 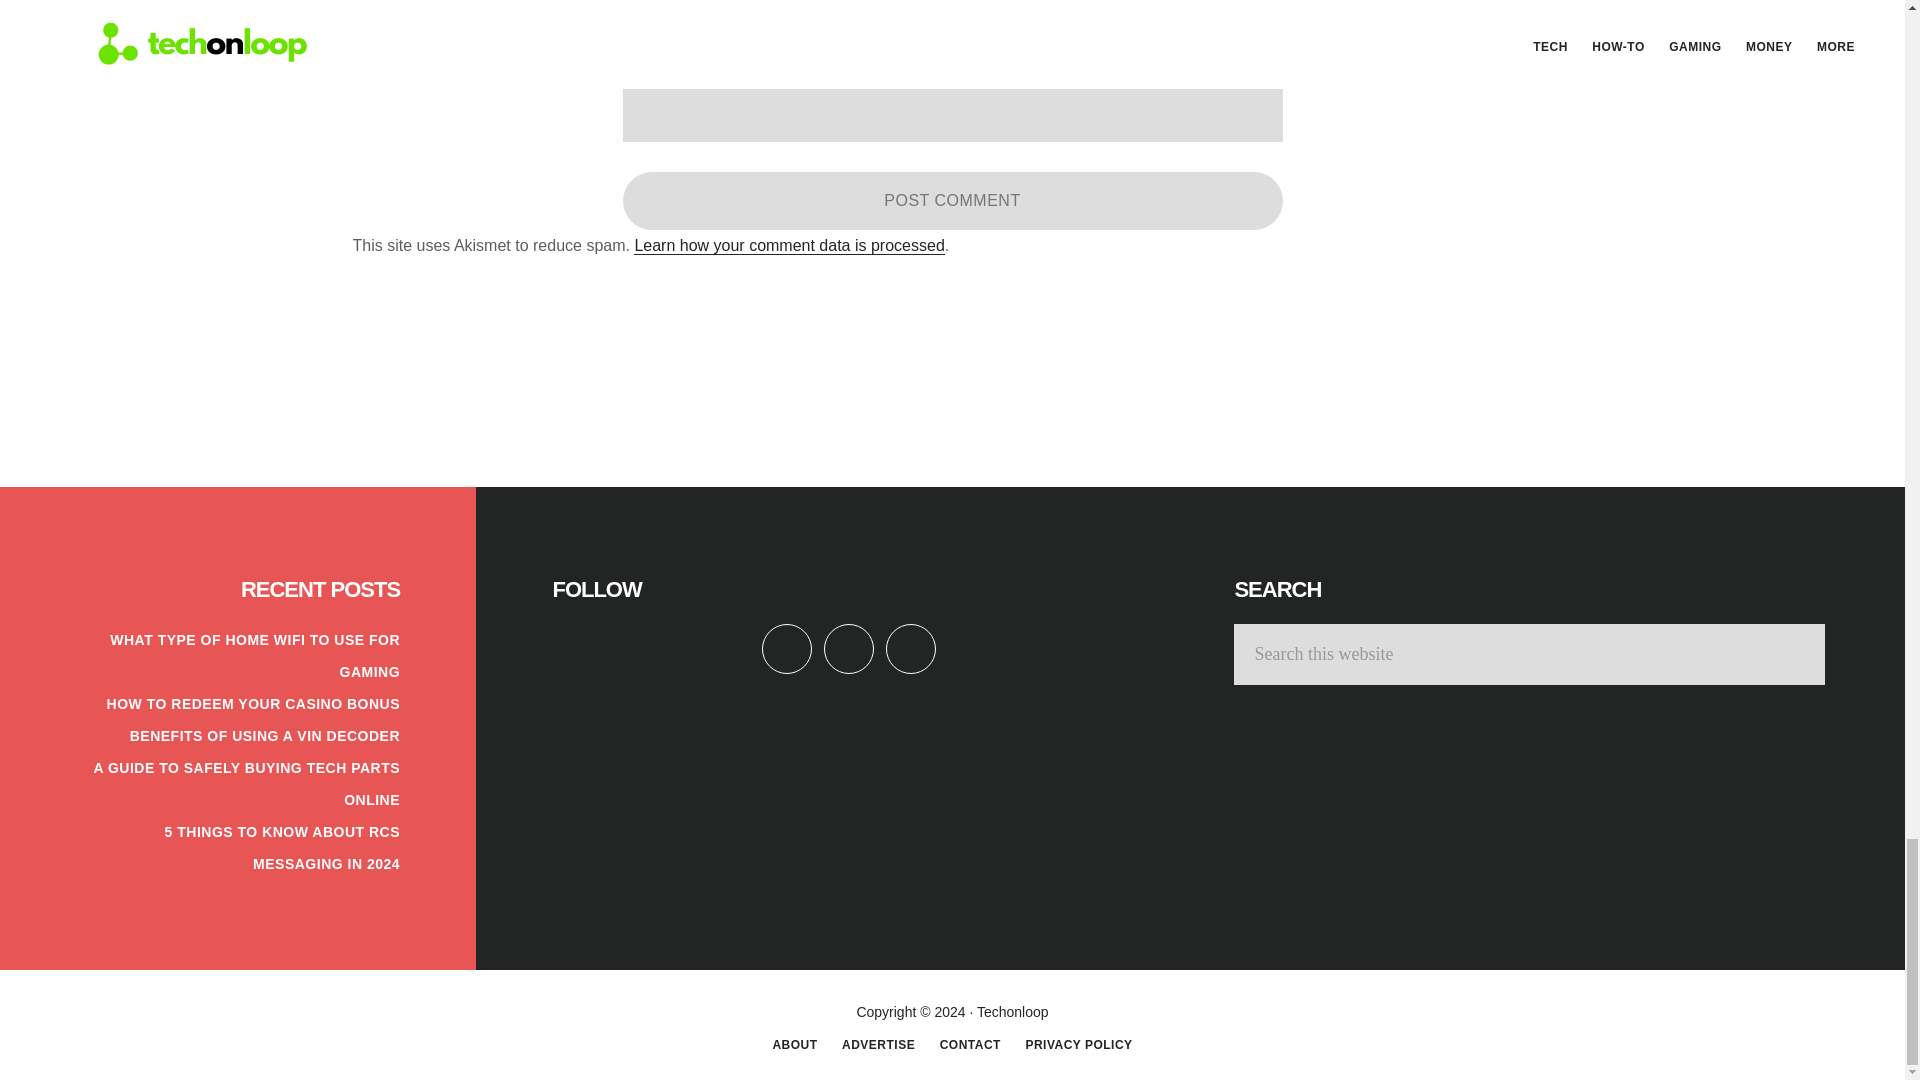 I want to click on 5 THINGS TO KNOW ABOUT RCS MESSAGING IN 2024, so click(x=282, y=848).